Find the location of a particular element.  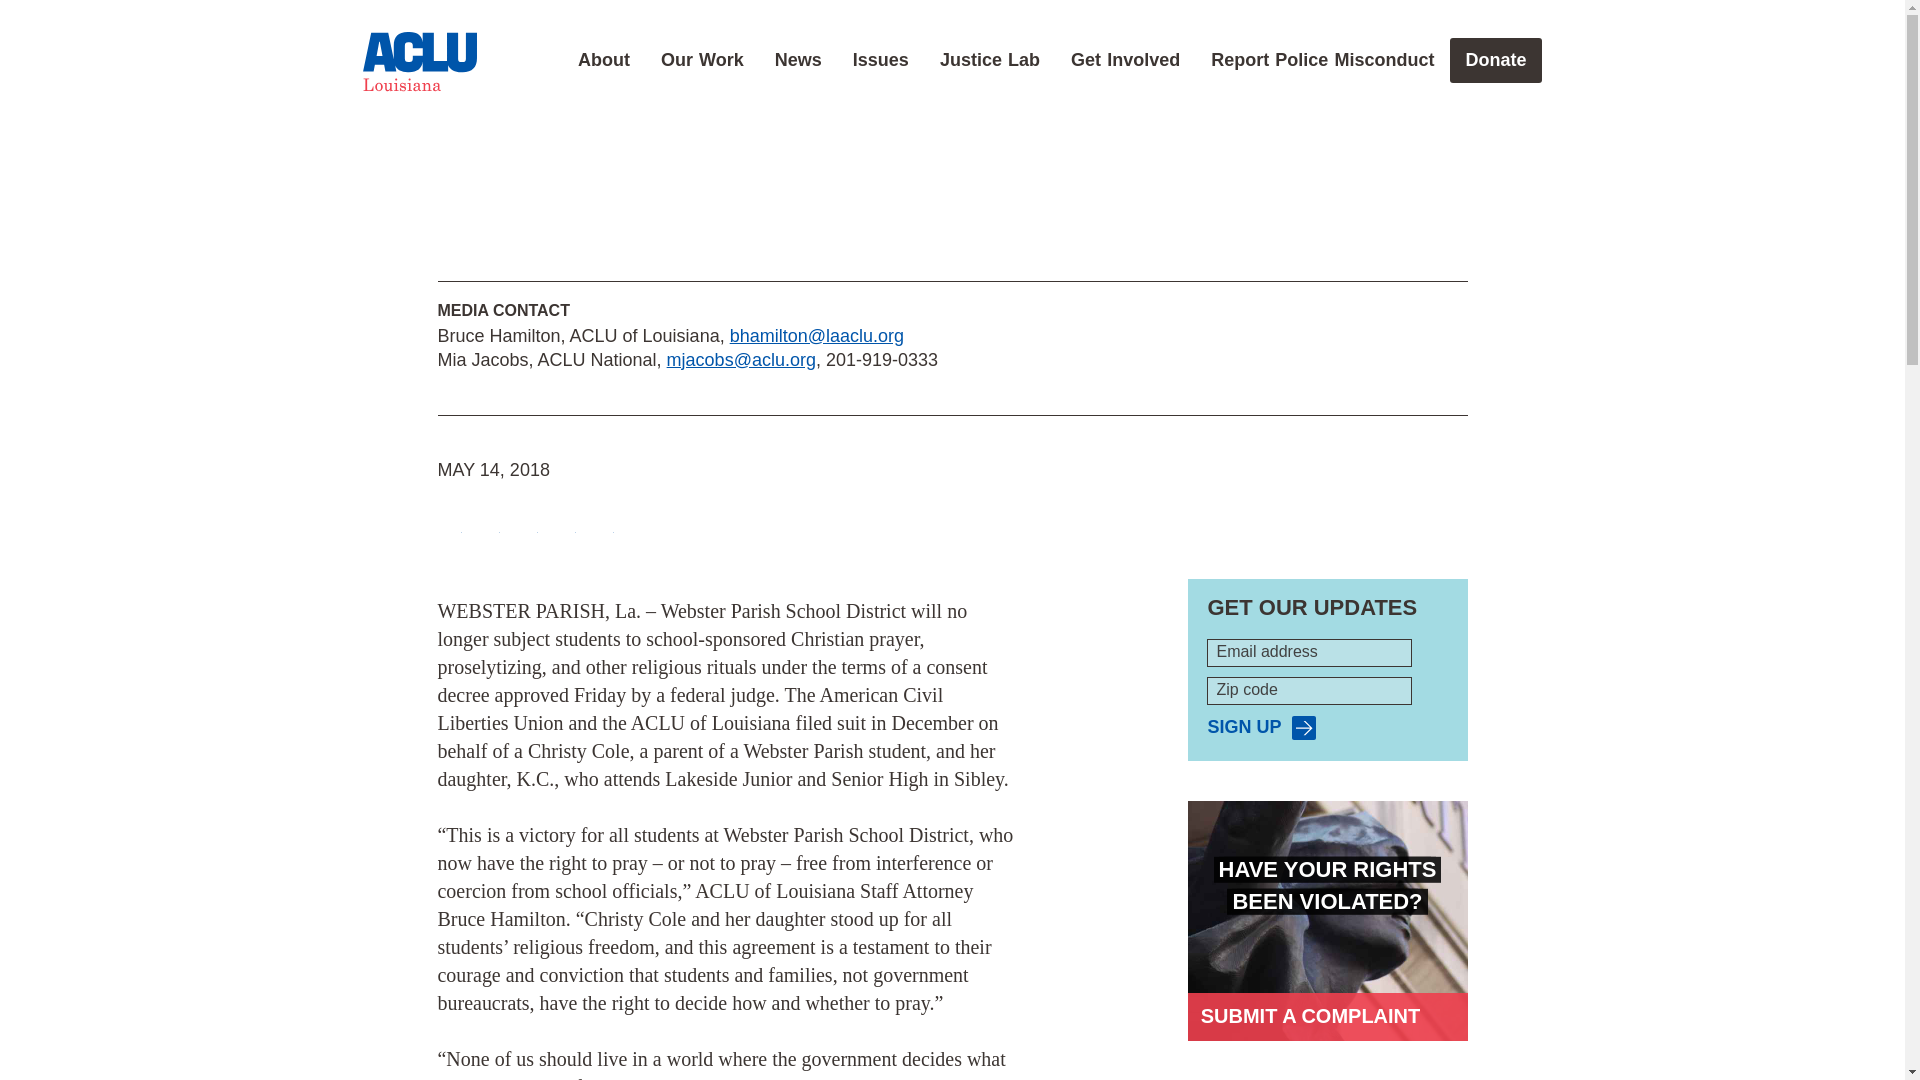

Sign up is located at coordinates (1261, 727).